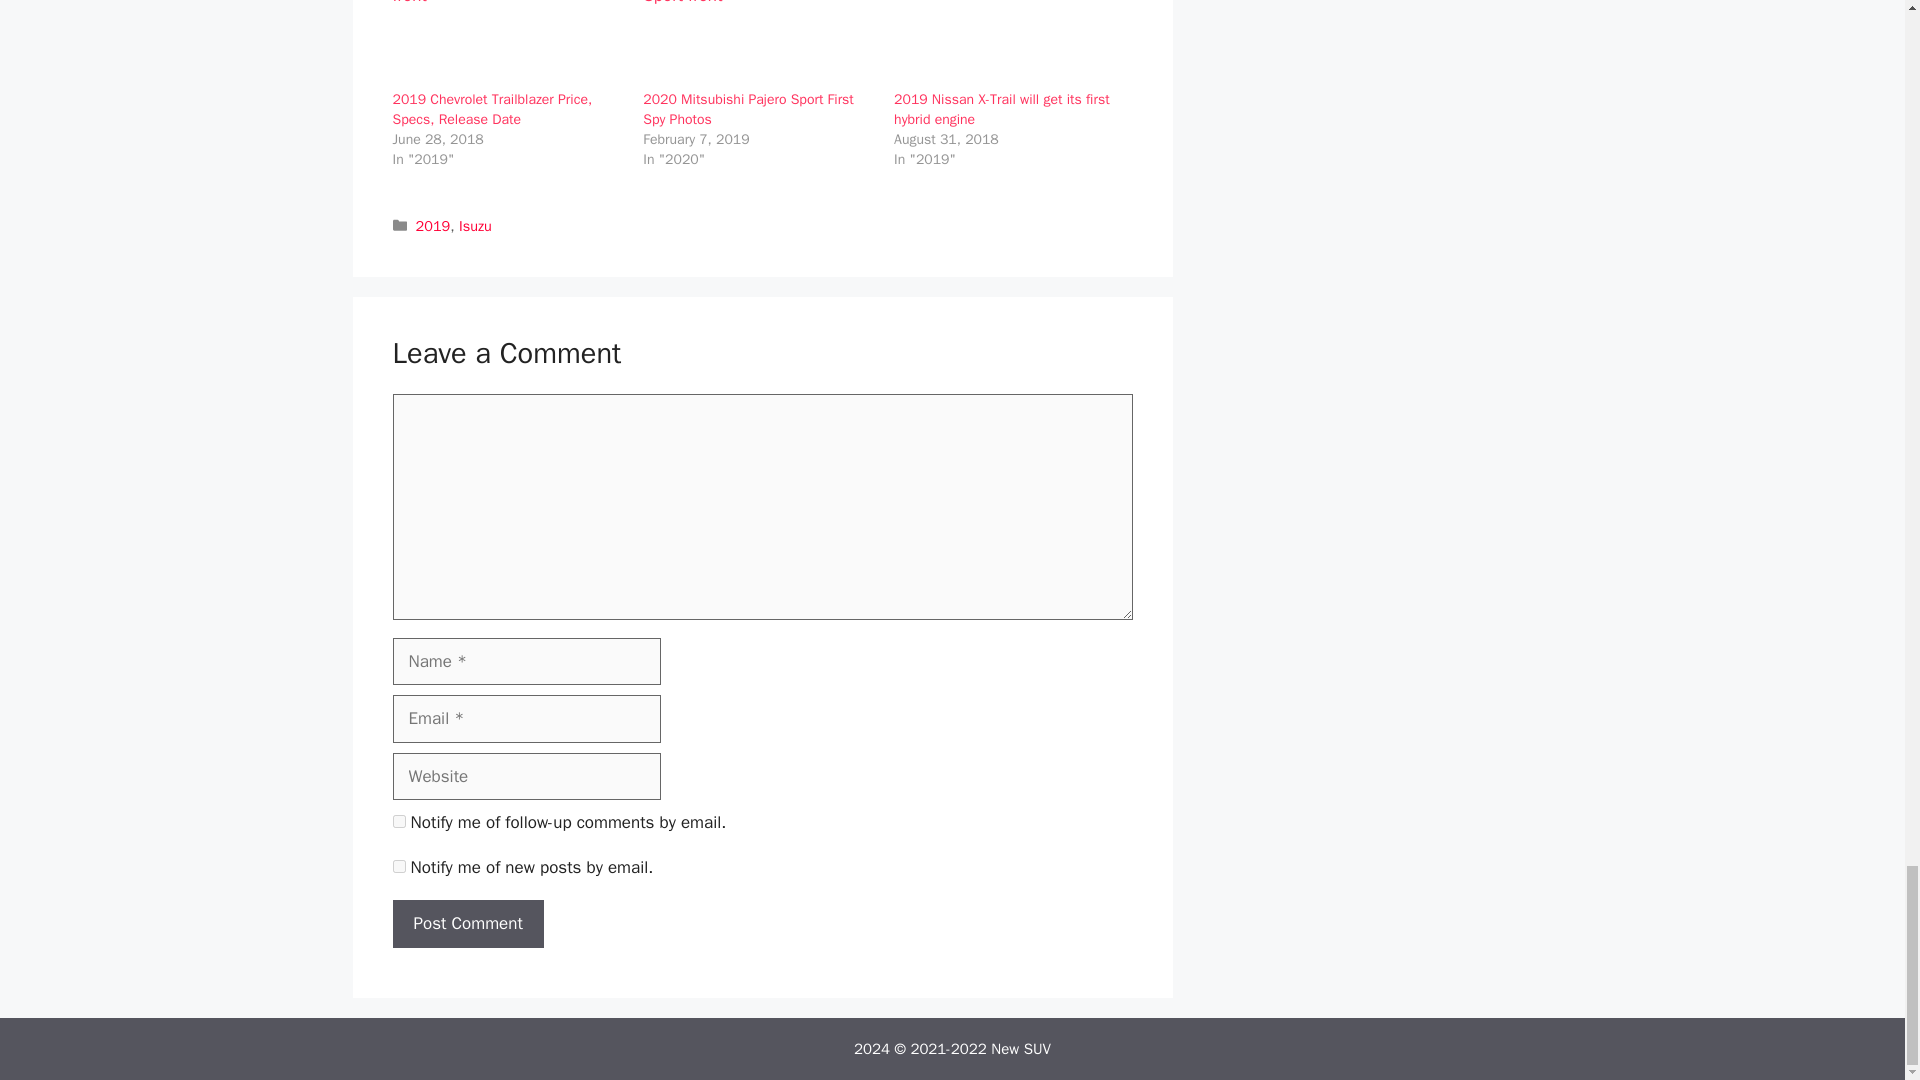 The width and height of the screenshot is (1920, 1080). What do you see at coordinates (491, 109) in the screenshot?
I see `2019 Chevrolet Trailblazer Price, Specs, Release Date` at bounding box center [491, 109].